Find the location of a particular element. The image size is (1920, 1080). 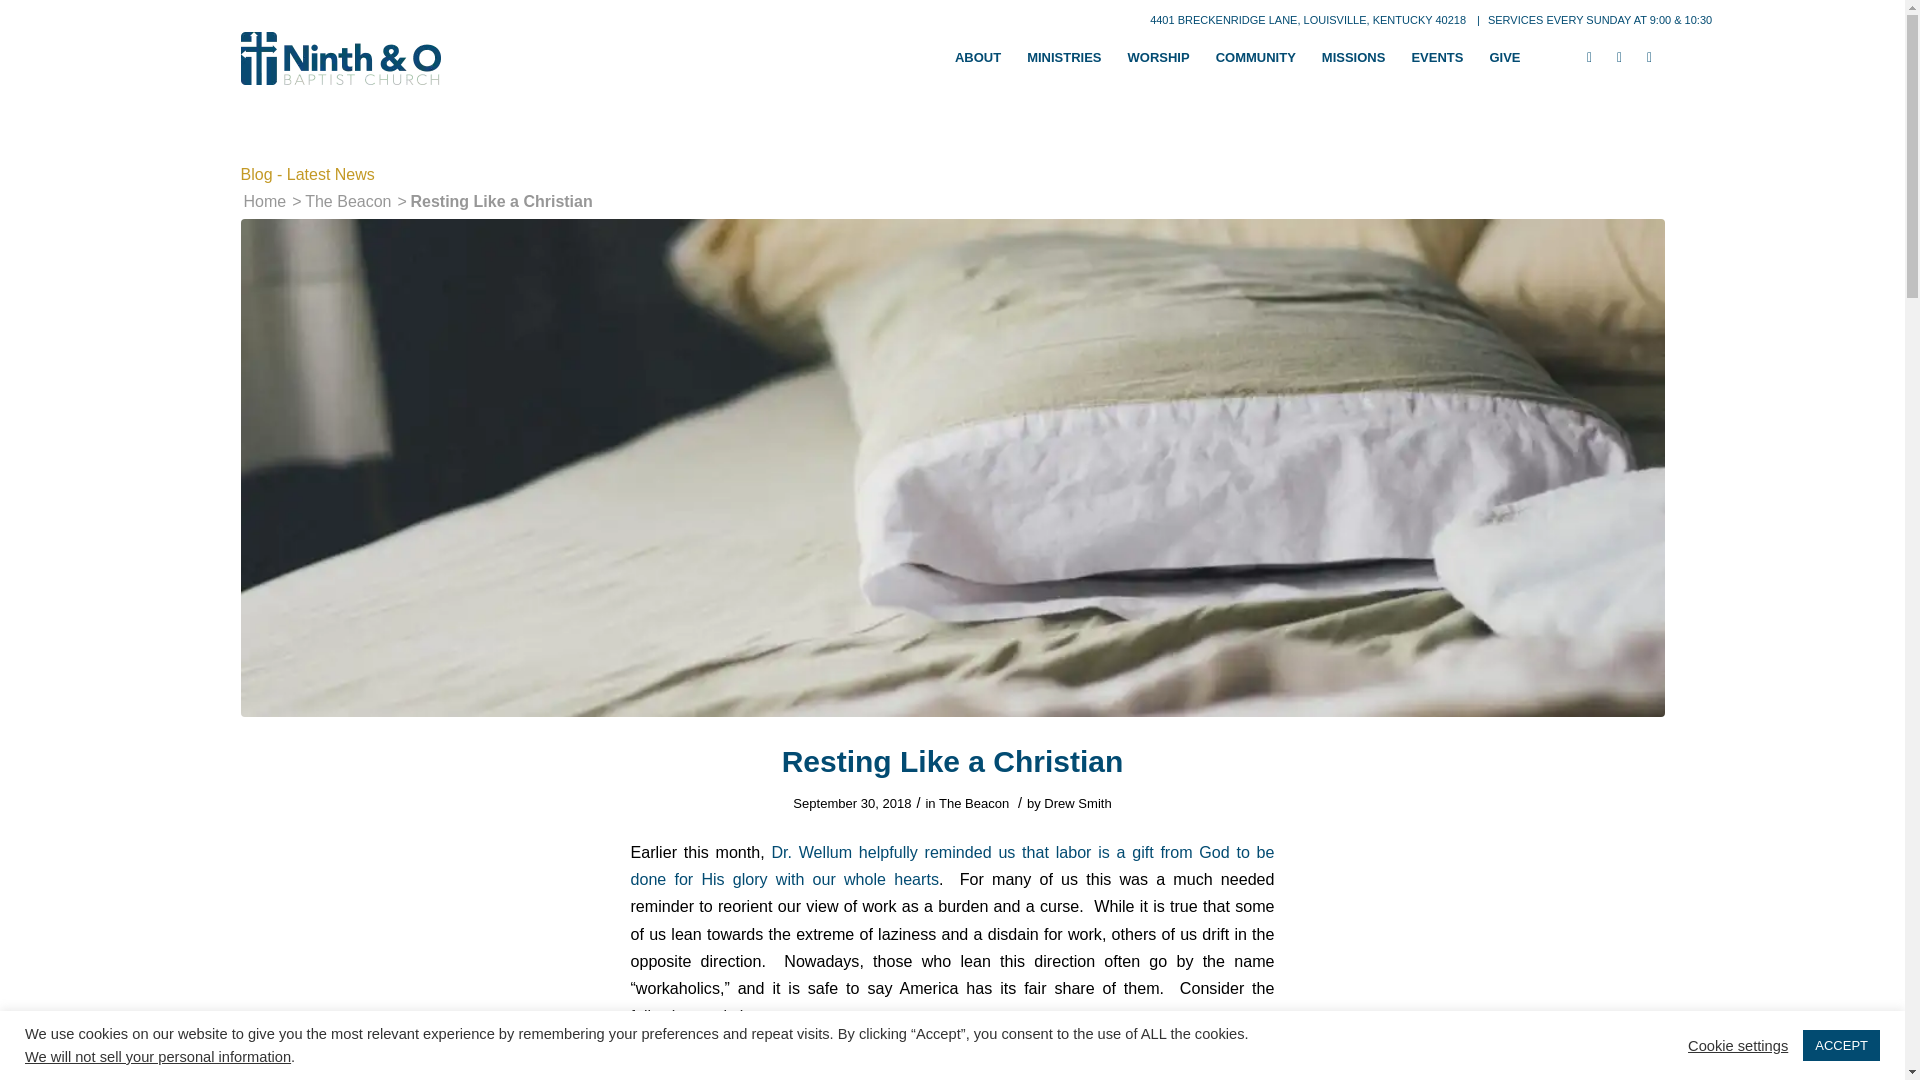

Facebook is located at coordinates (1588, 57).